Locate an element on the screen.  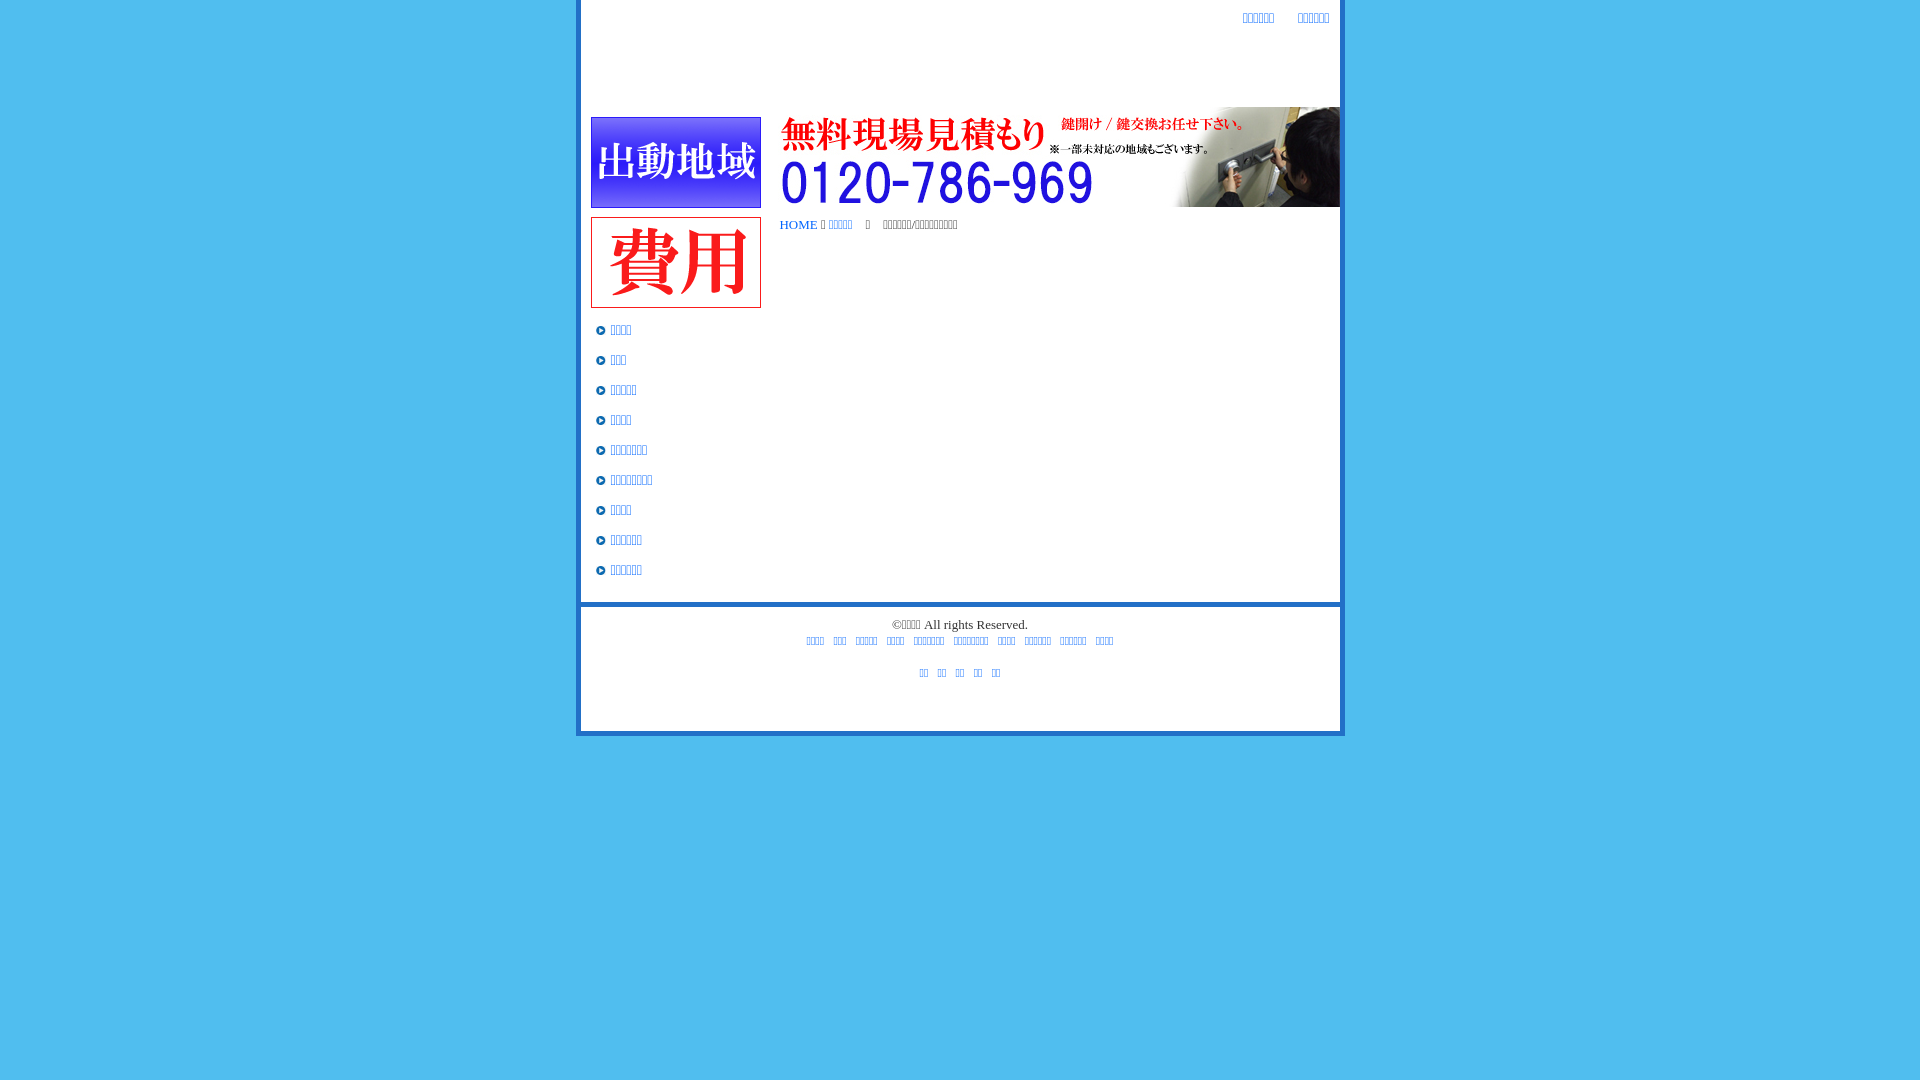
HOME is located at coordinates (799, 224).